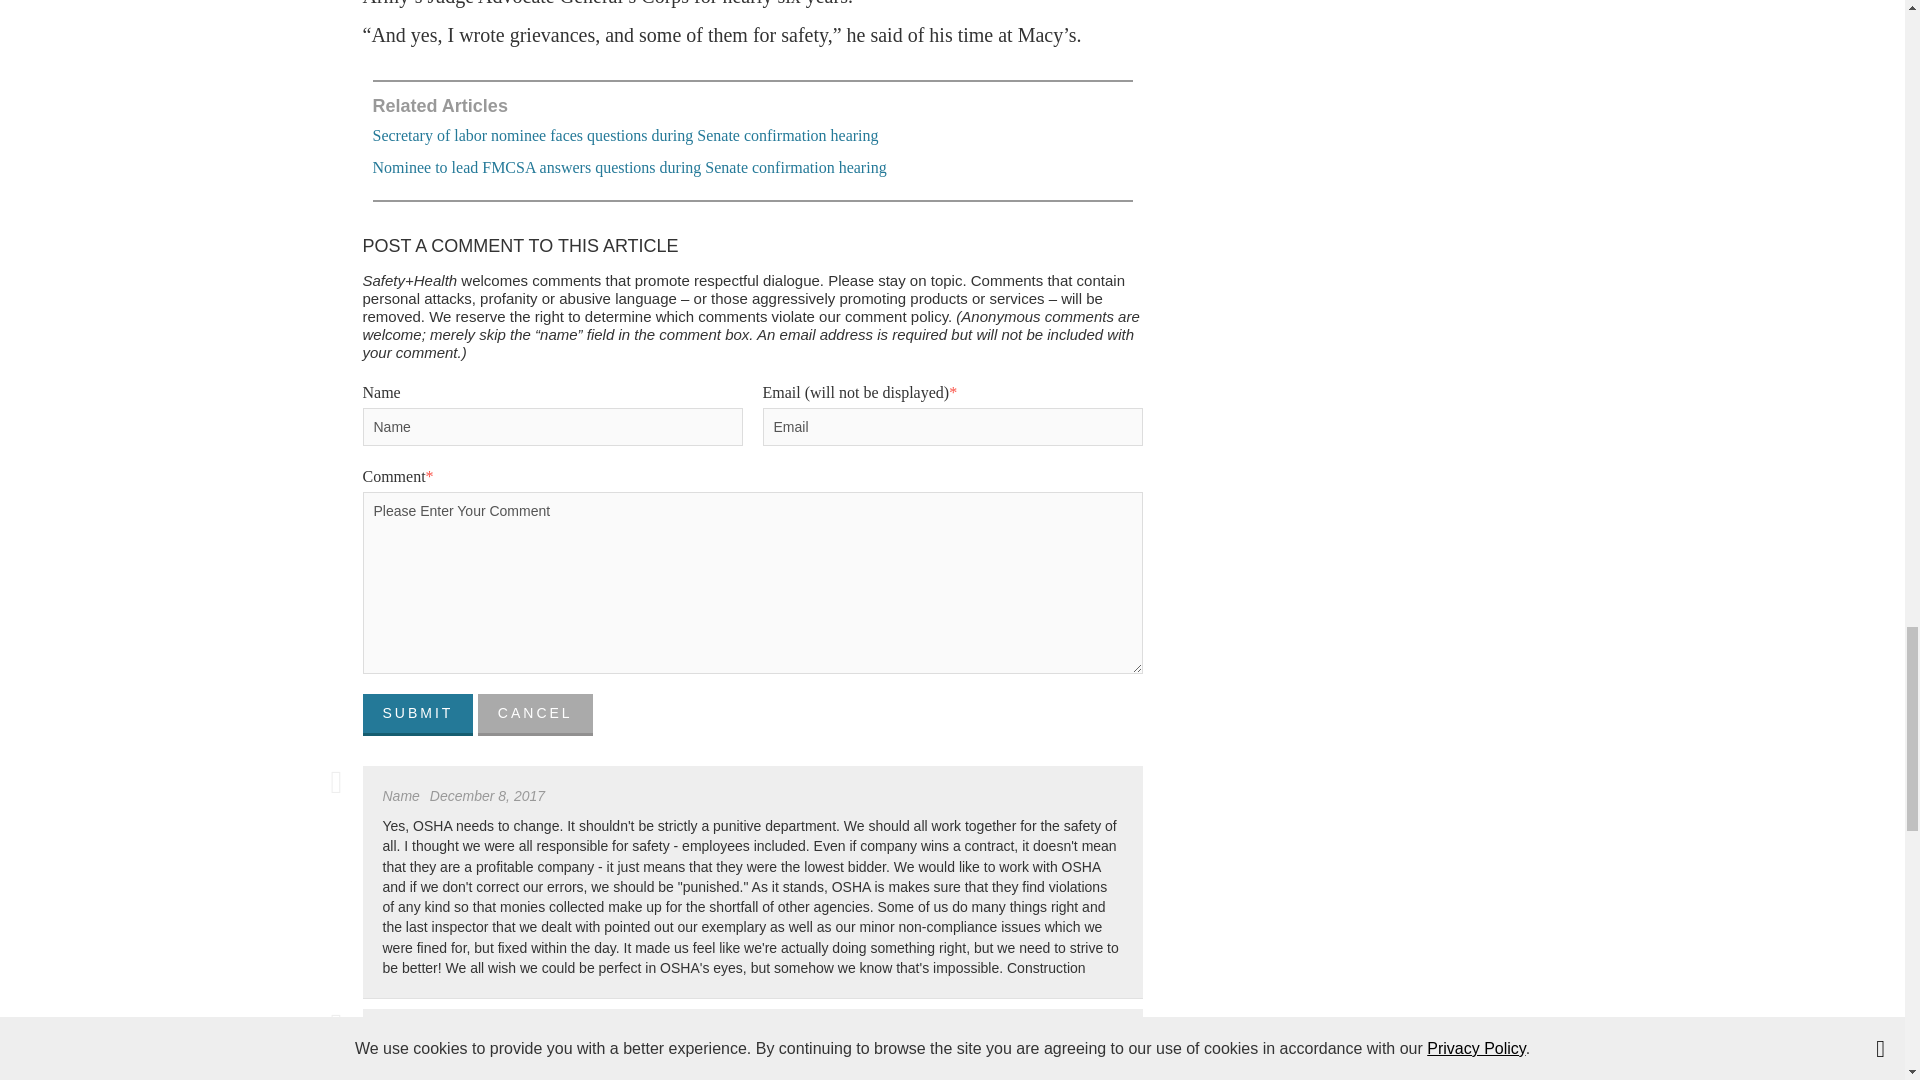  What do you see at coordinates (417, 714) in the screenshot?
I see `Submit` at bounding box center [417, 714].